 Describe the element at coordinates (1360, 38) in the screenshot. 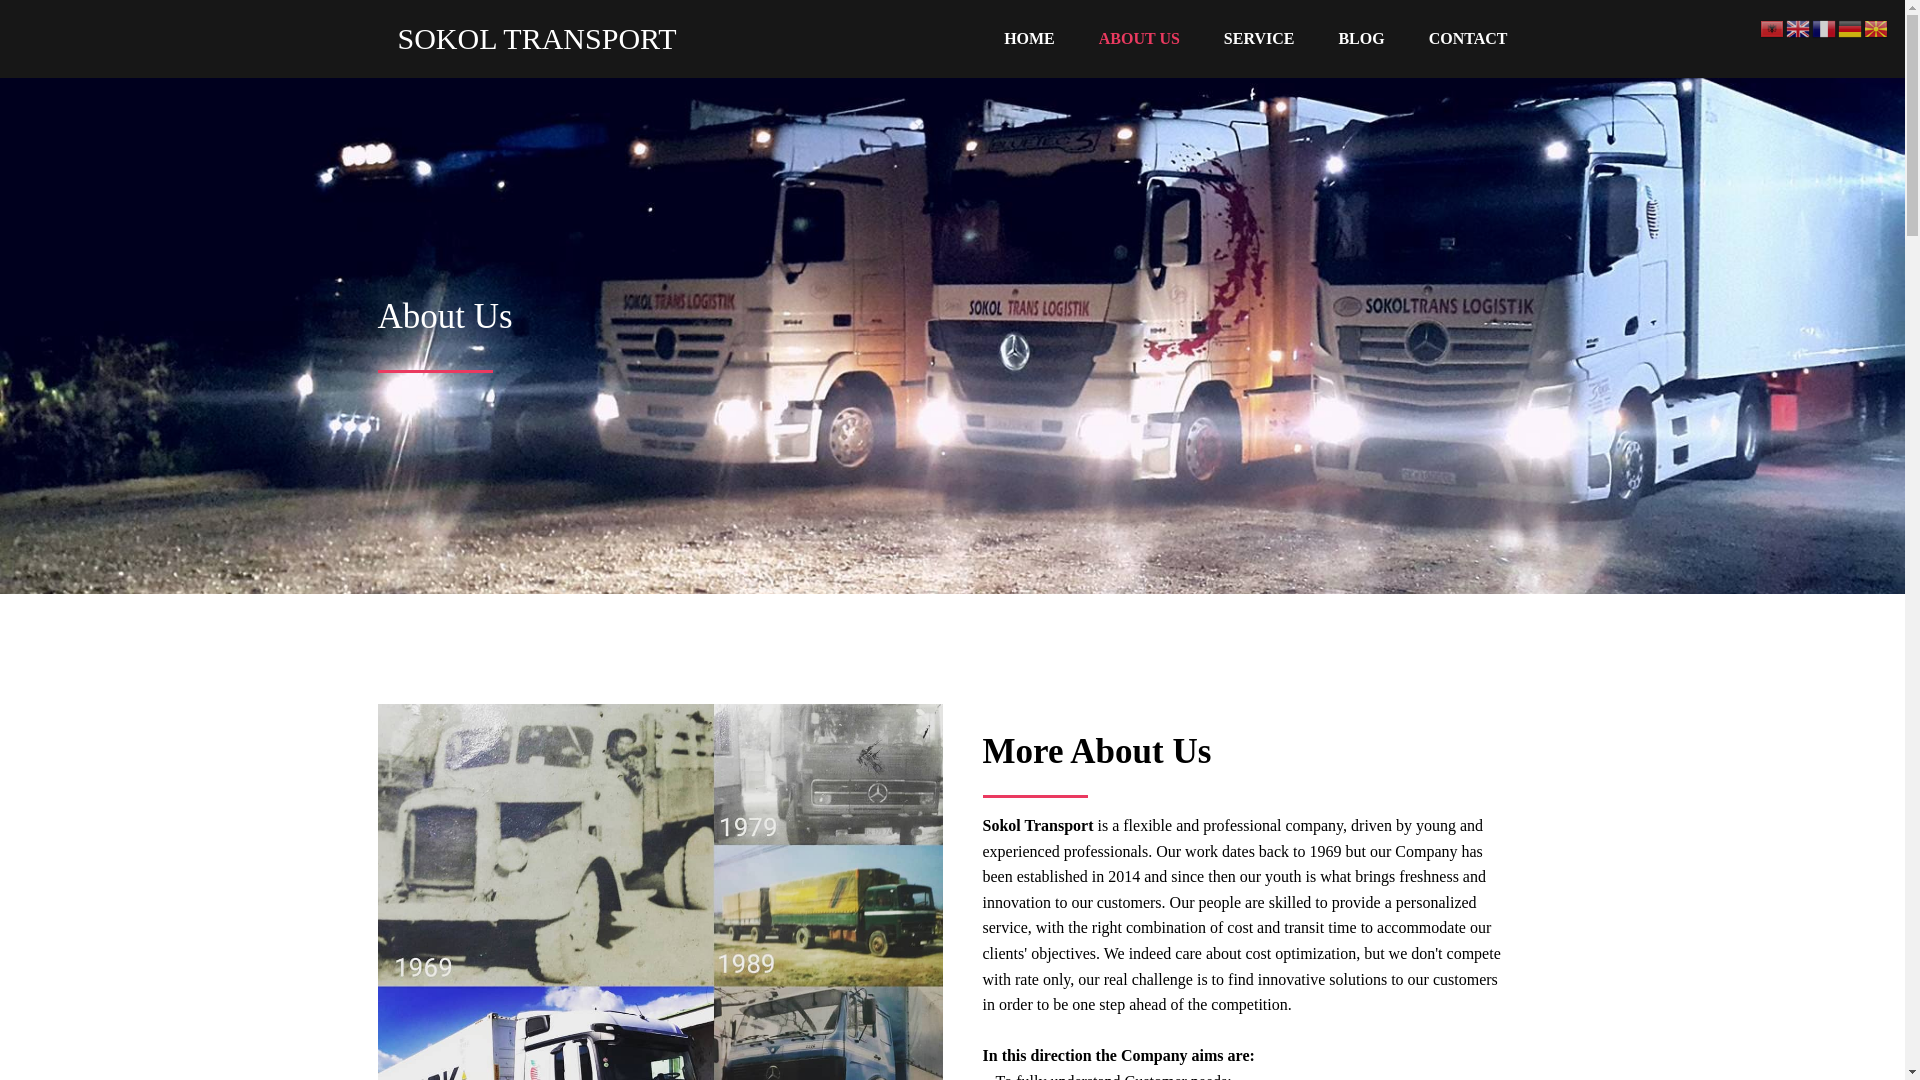

I see `BLOG` at that location.